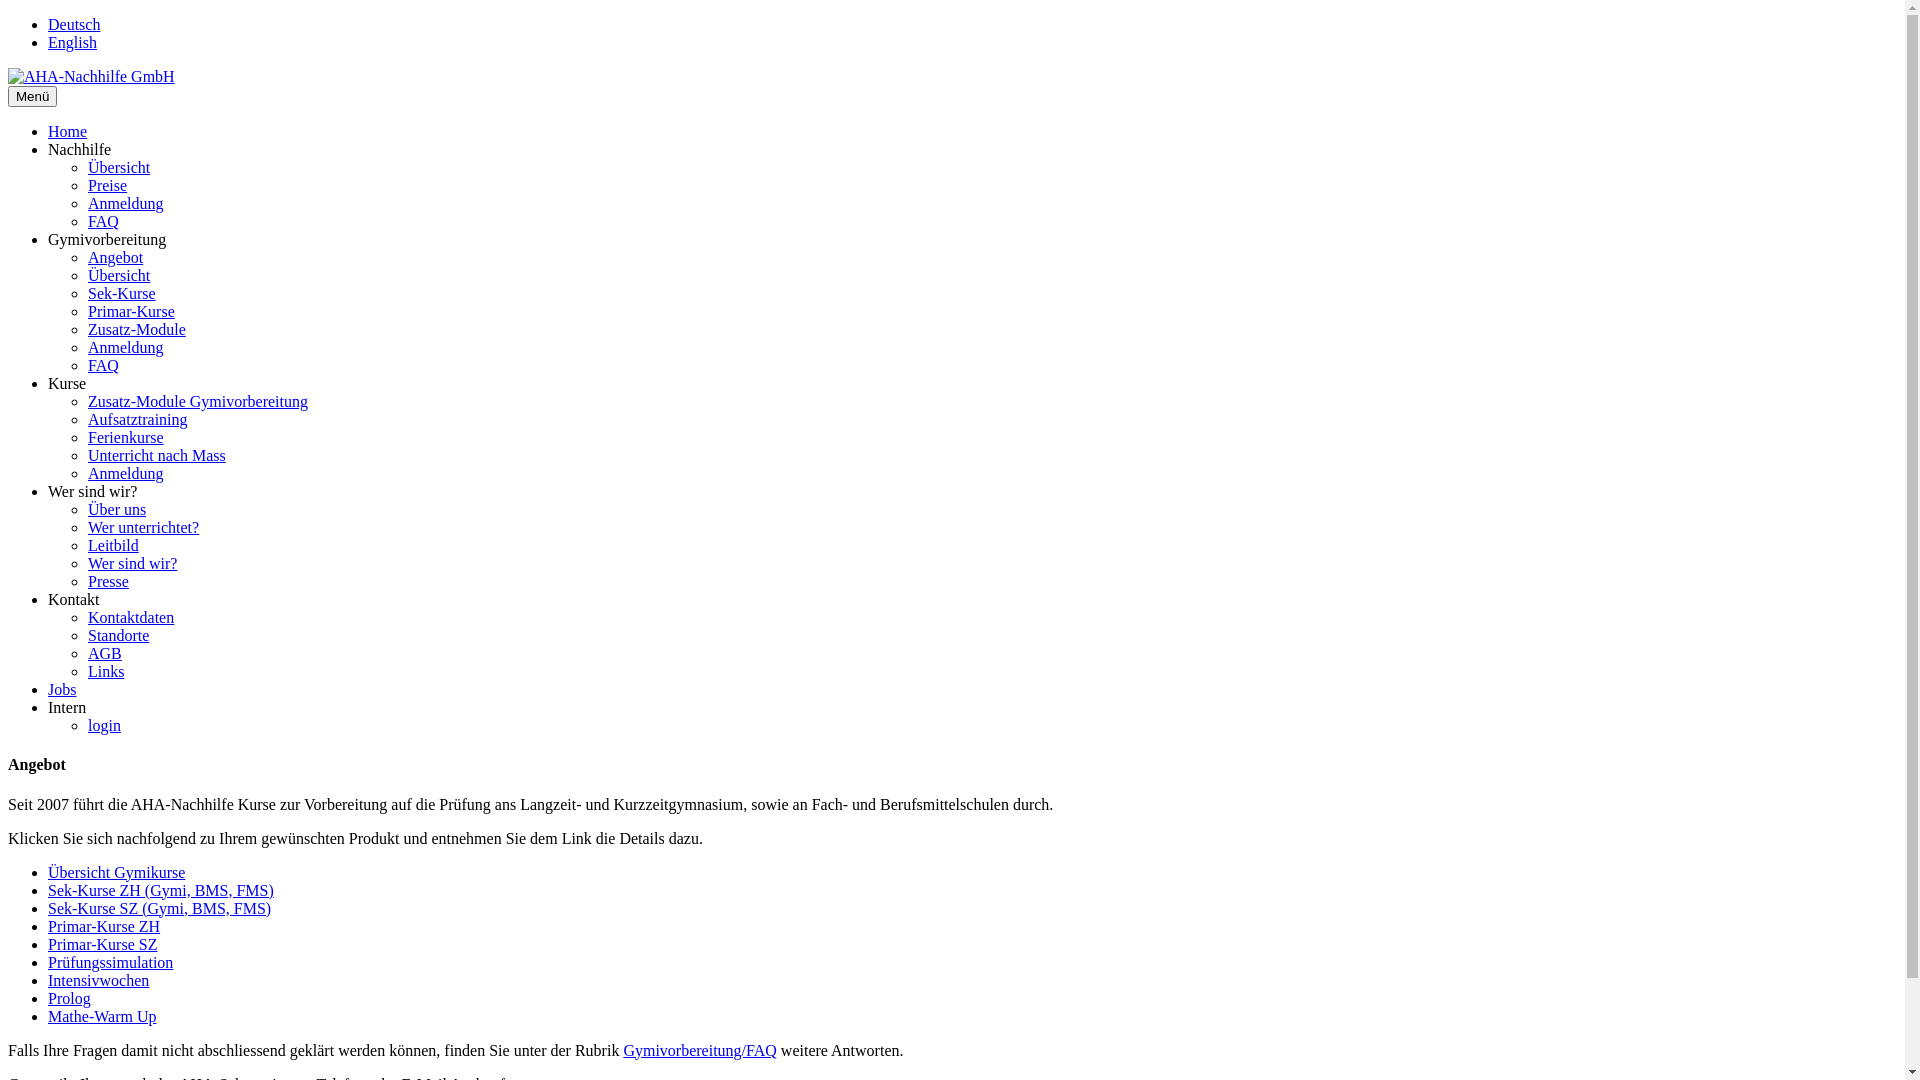 The width and height of the screenshot is (1920, 1080). I want to click on Anmeldung, so click(126, 348).